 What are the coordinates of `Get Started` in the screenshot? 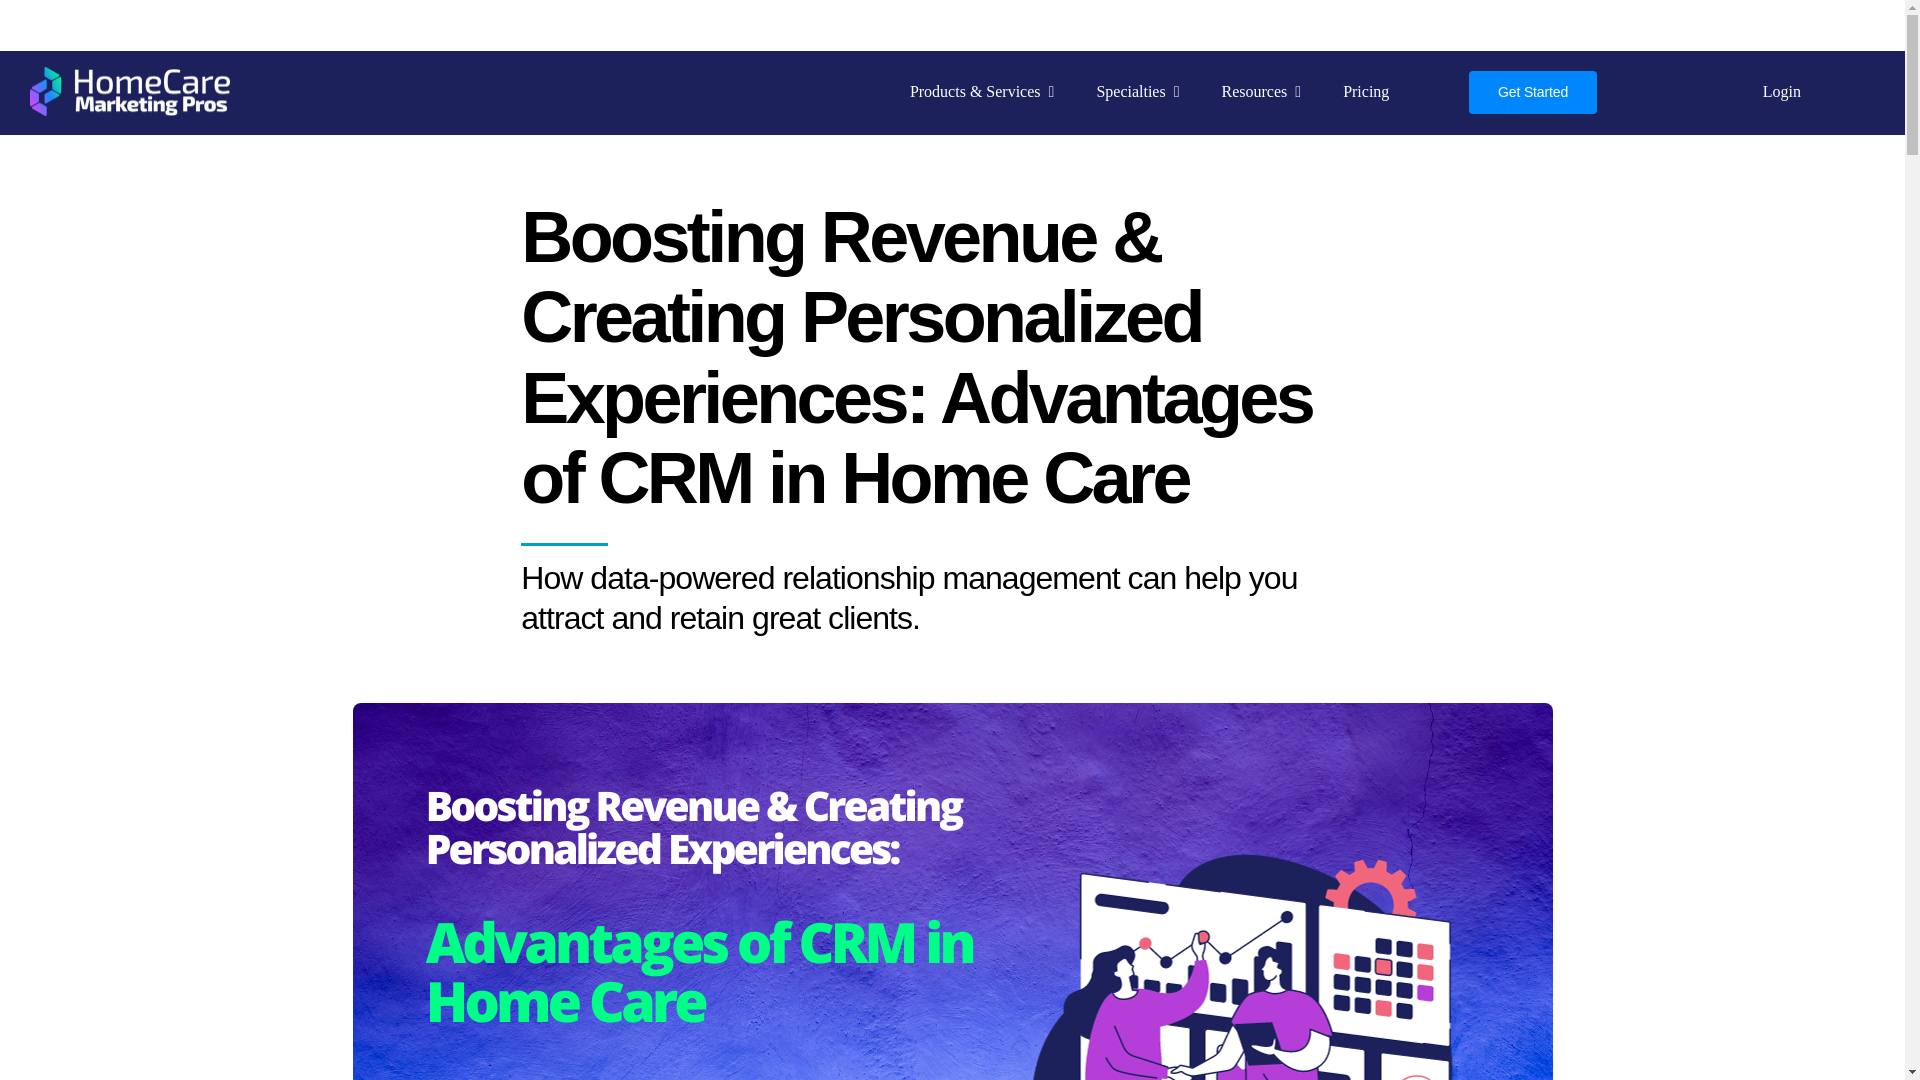 It's located at (1532, 92).